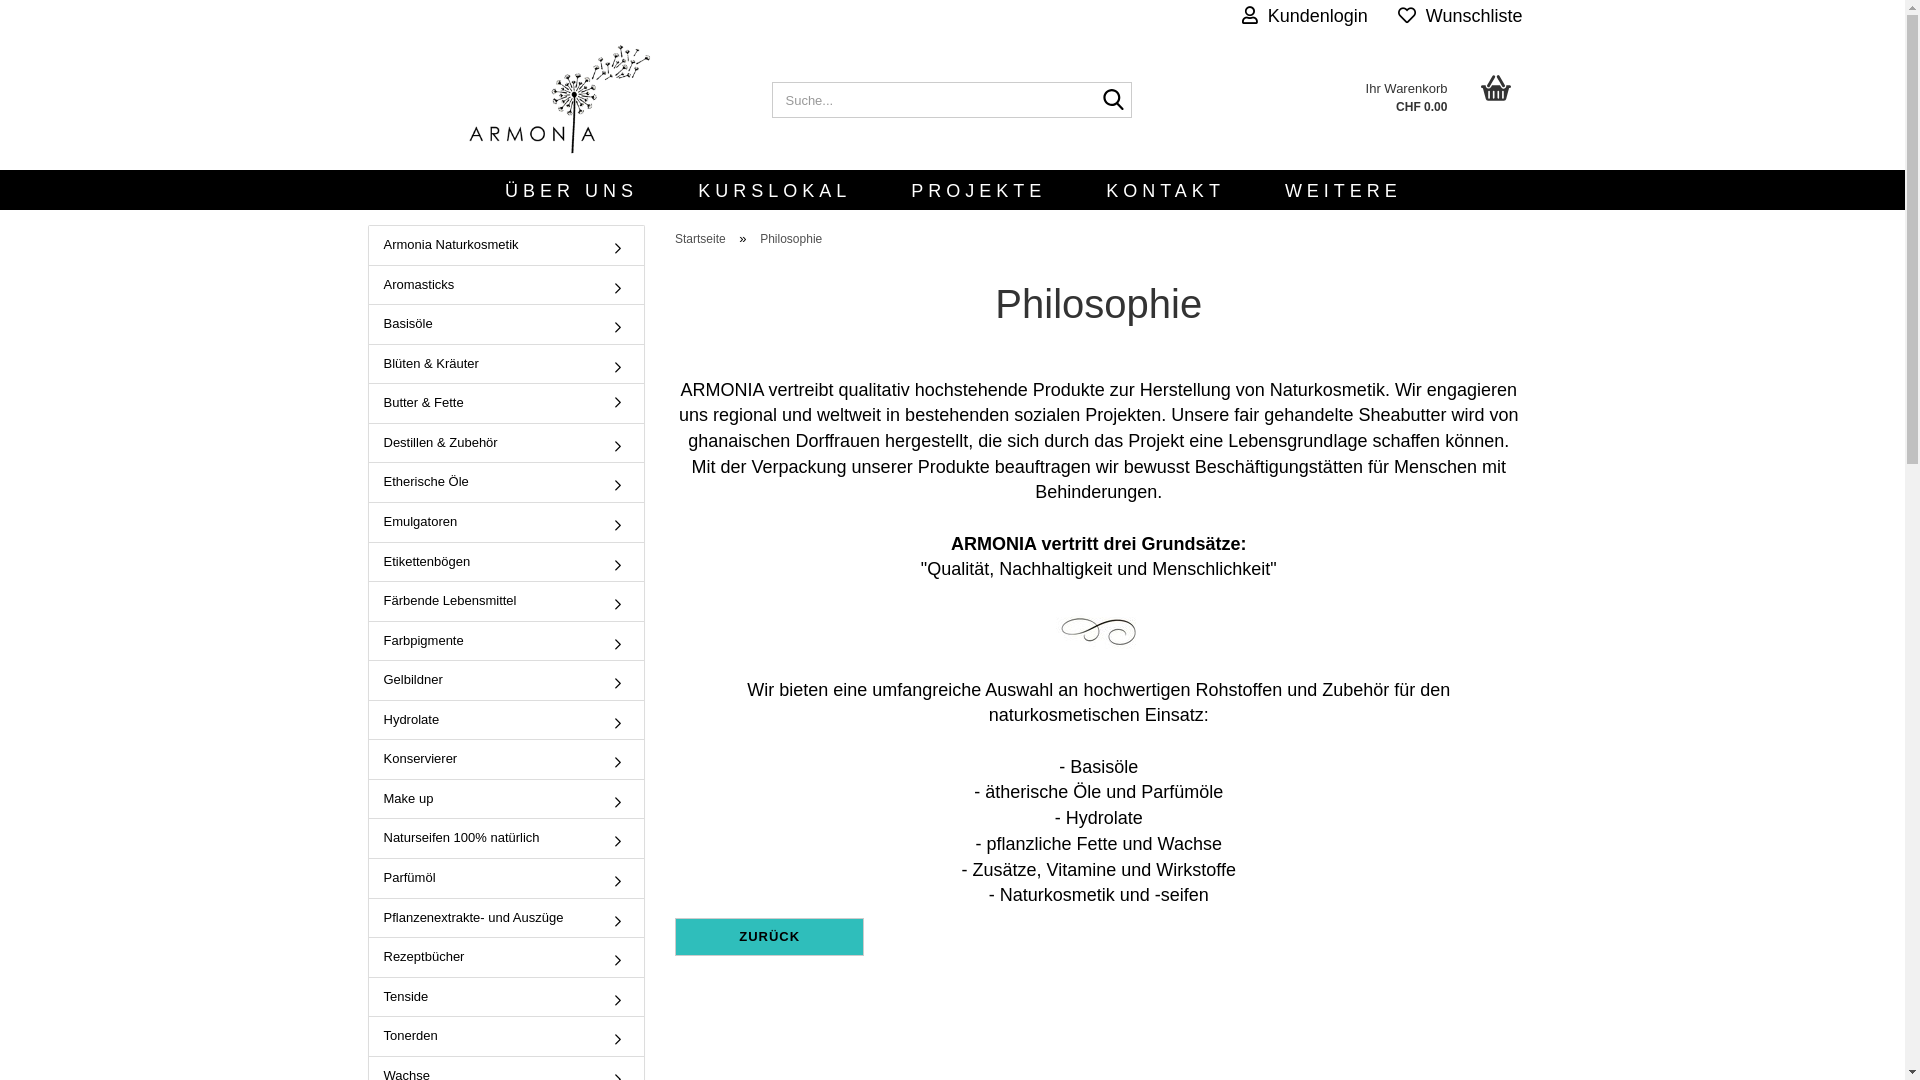 This screenshot has height=1080, width=1920. I want to click on Ihr Warenkorb
CHF 0.00, so click(1342, 90).